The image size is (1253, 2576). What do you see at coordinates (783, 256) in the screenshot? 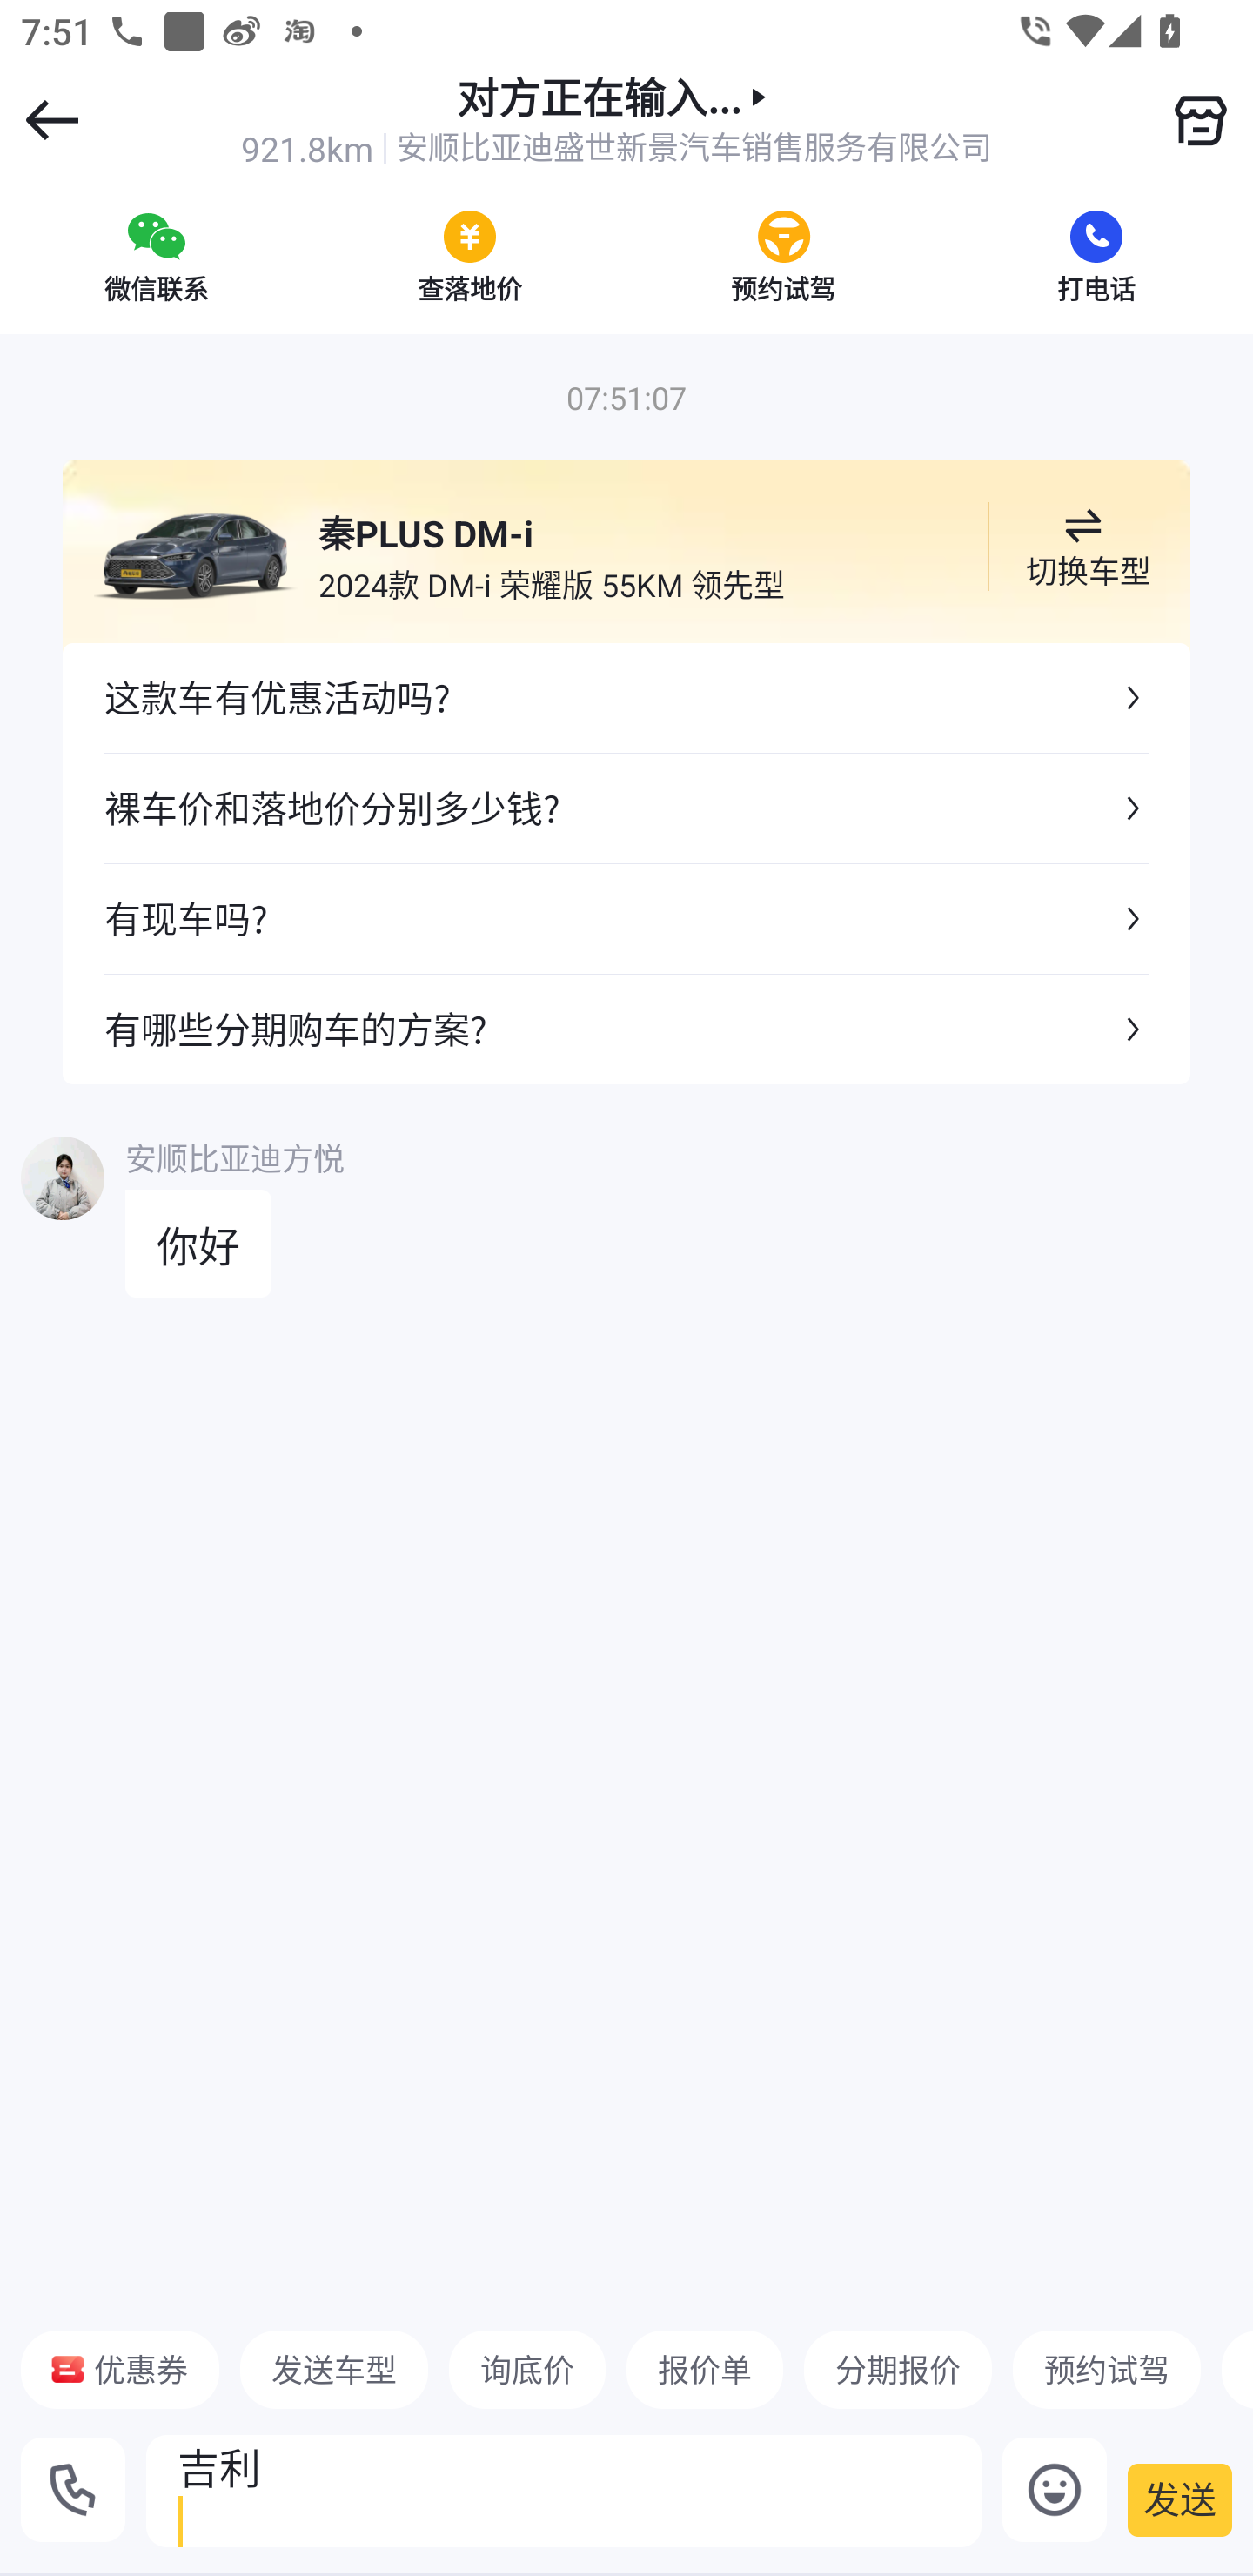
I see `预约试驾` at bounding box center [783, 256].